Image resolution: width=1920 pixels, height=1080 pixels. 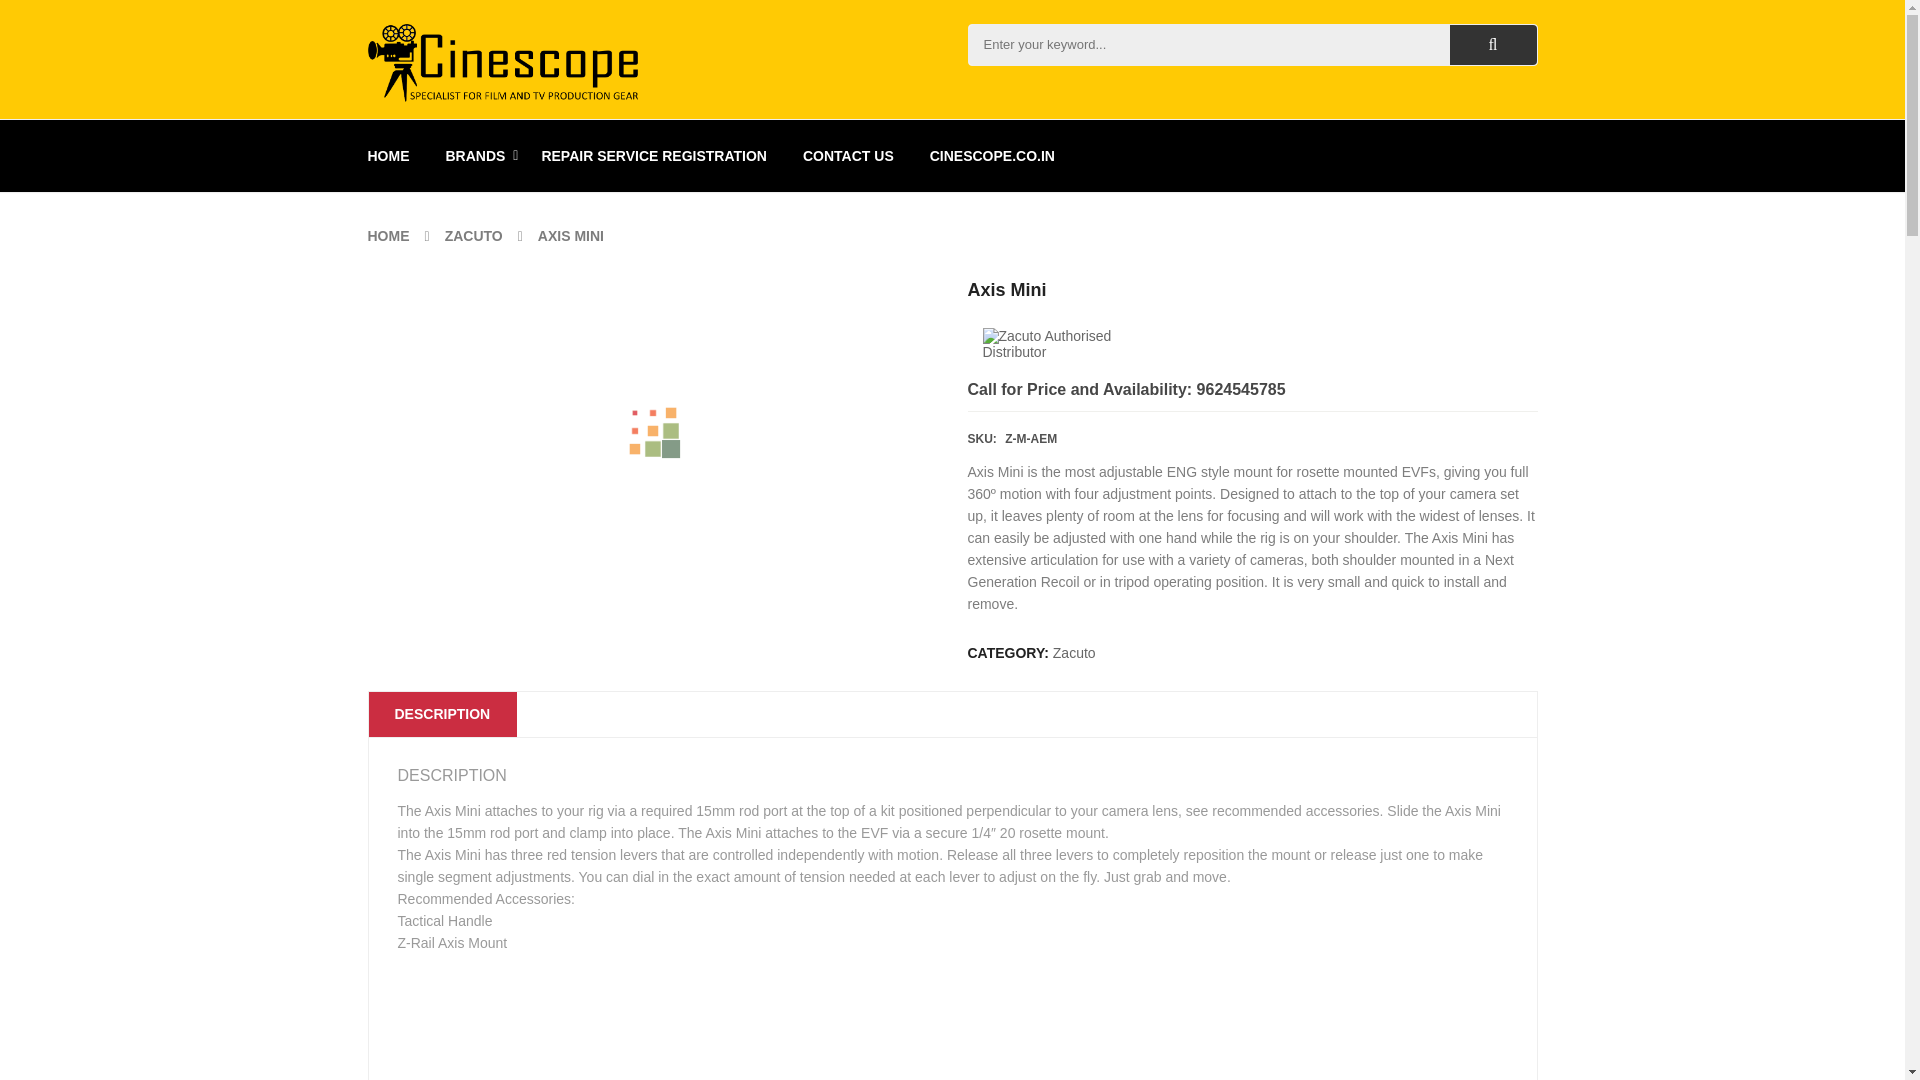 What do you see at coordinates (952, 1016) in the screenshot?
I see `Axis Mini` at bounding box center [952, 1016].